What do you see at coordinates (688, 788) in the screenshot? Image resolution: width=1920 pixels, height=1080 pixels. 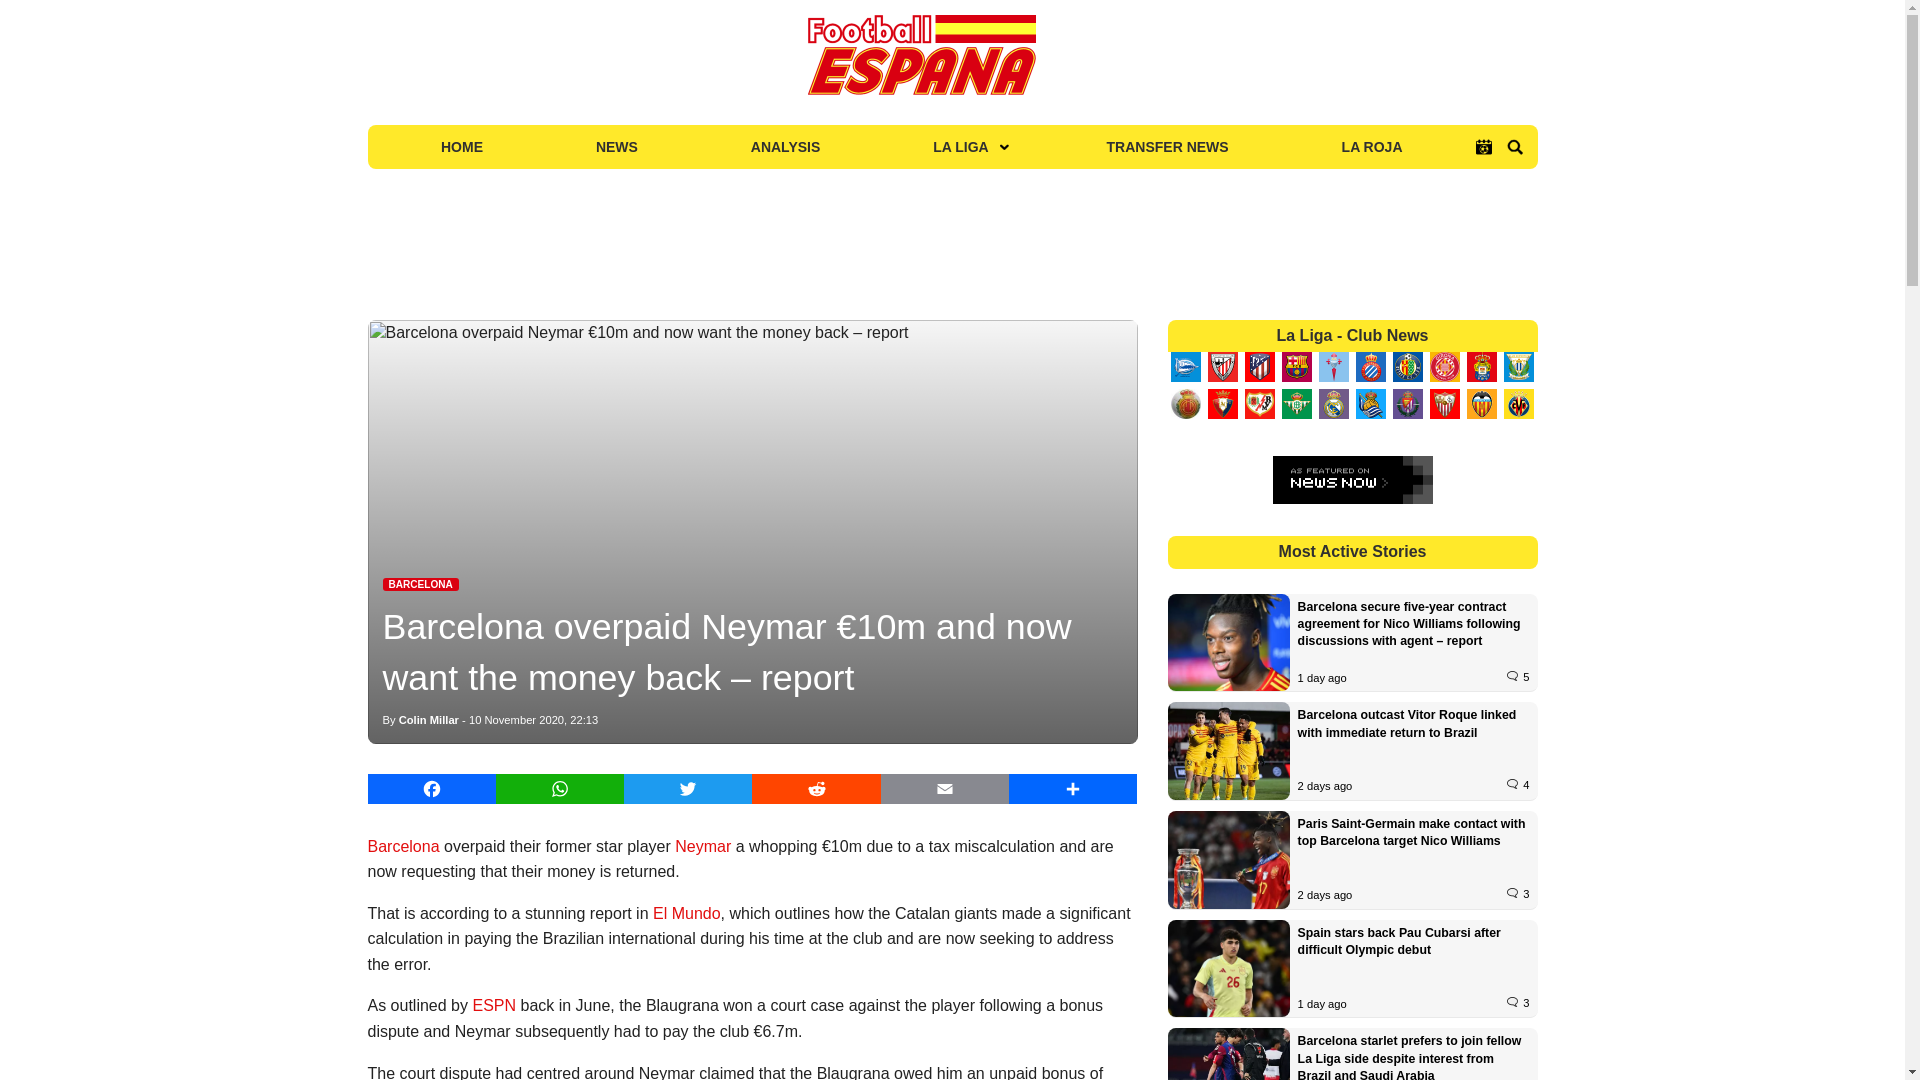 I see `Twitter` at bounding box center [688, 788].